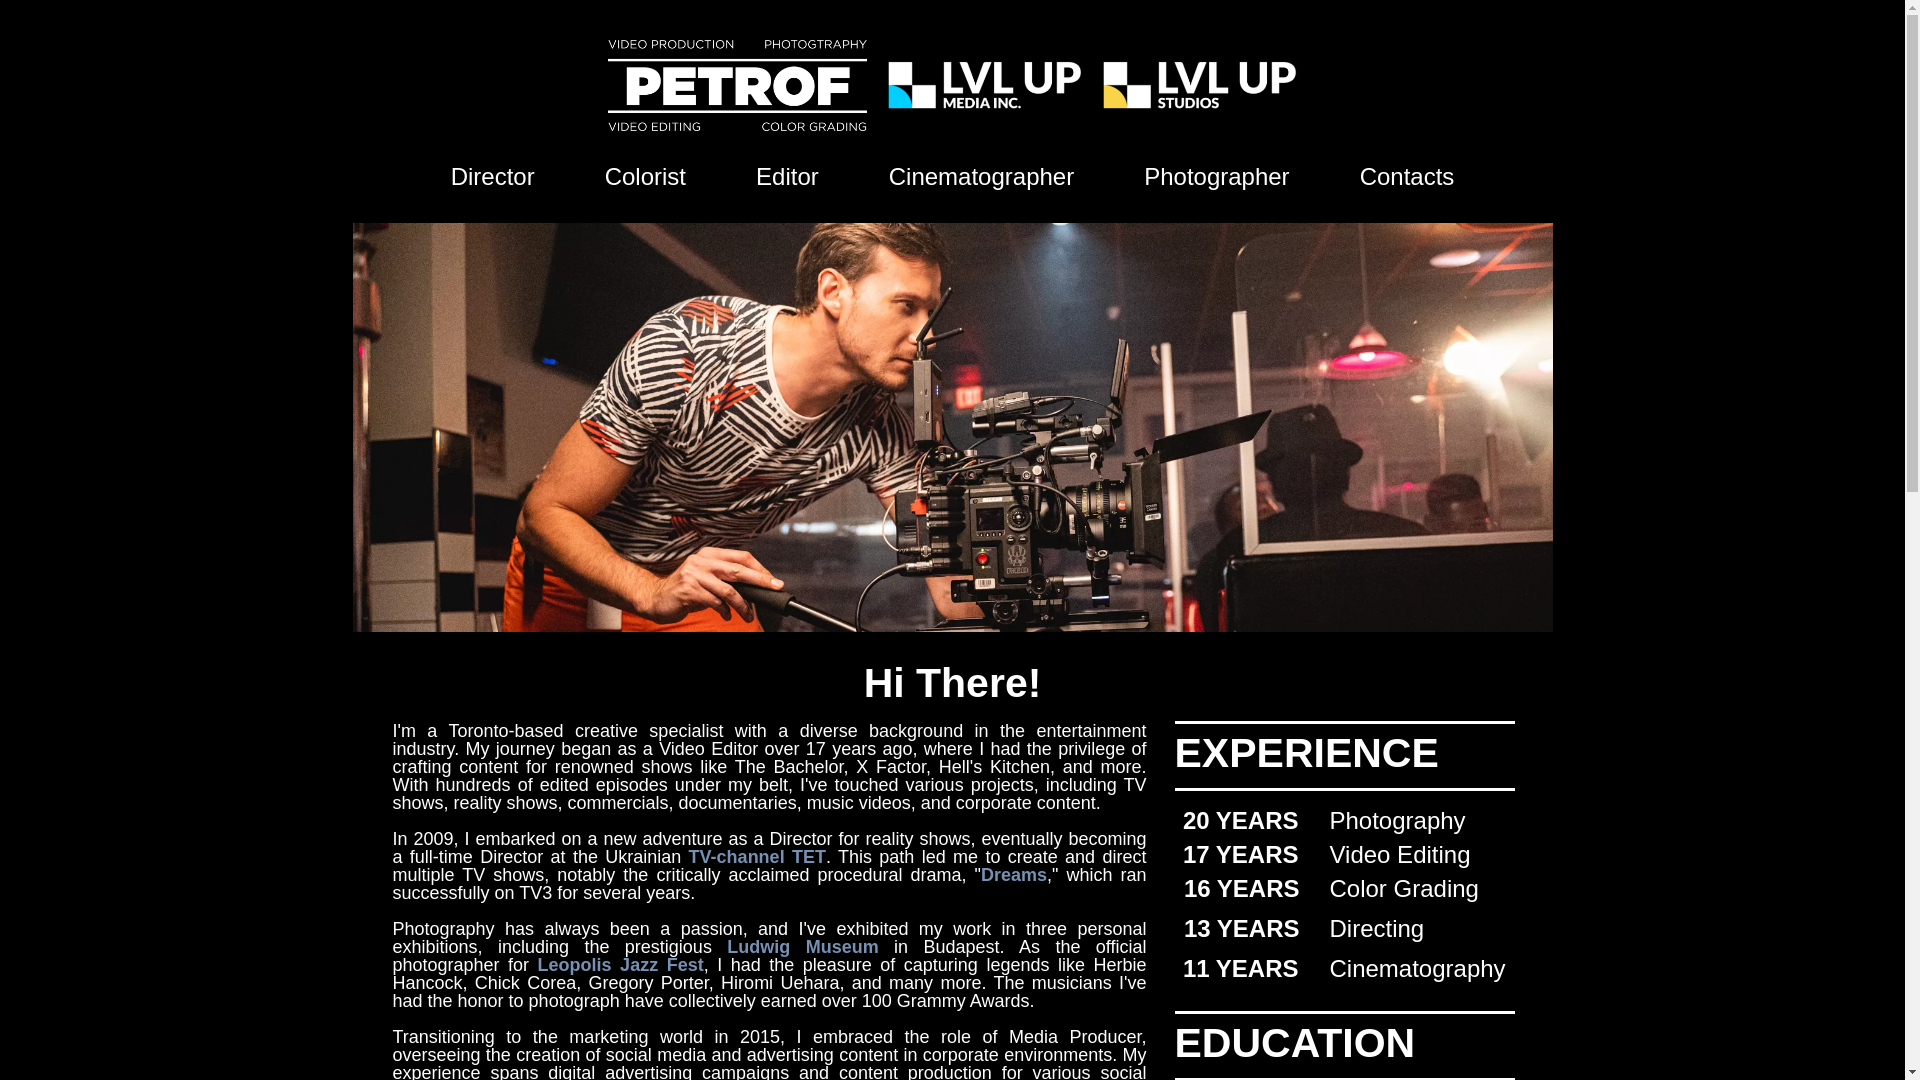  What do you see at coordinates (1407, 177) in the screenshot?
I see `Contacts` at bounding box center [1407, 177].